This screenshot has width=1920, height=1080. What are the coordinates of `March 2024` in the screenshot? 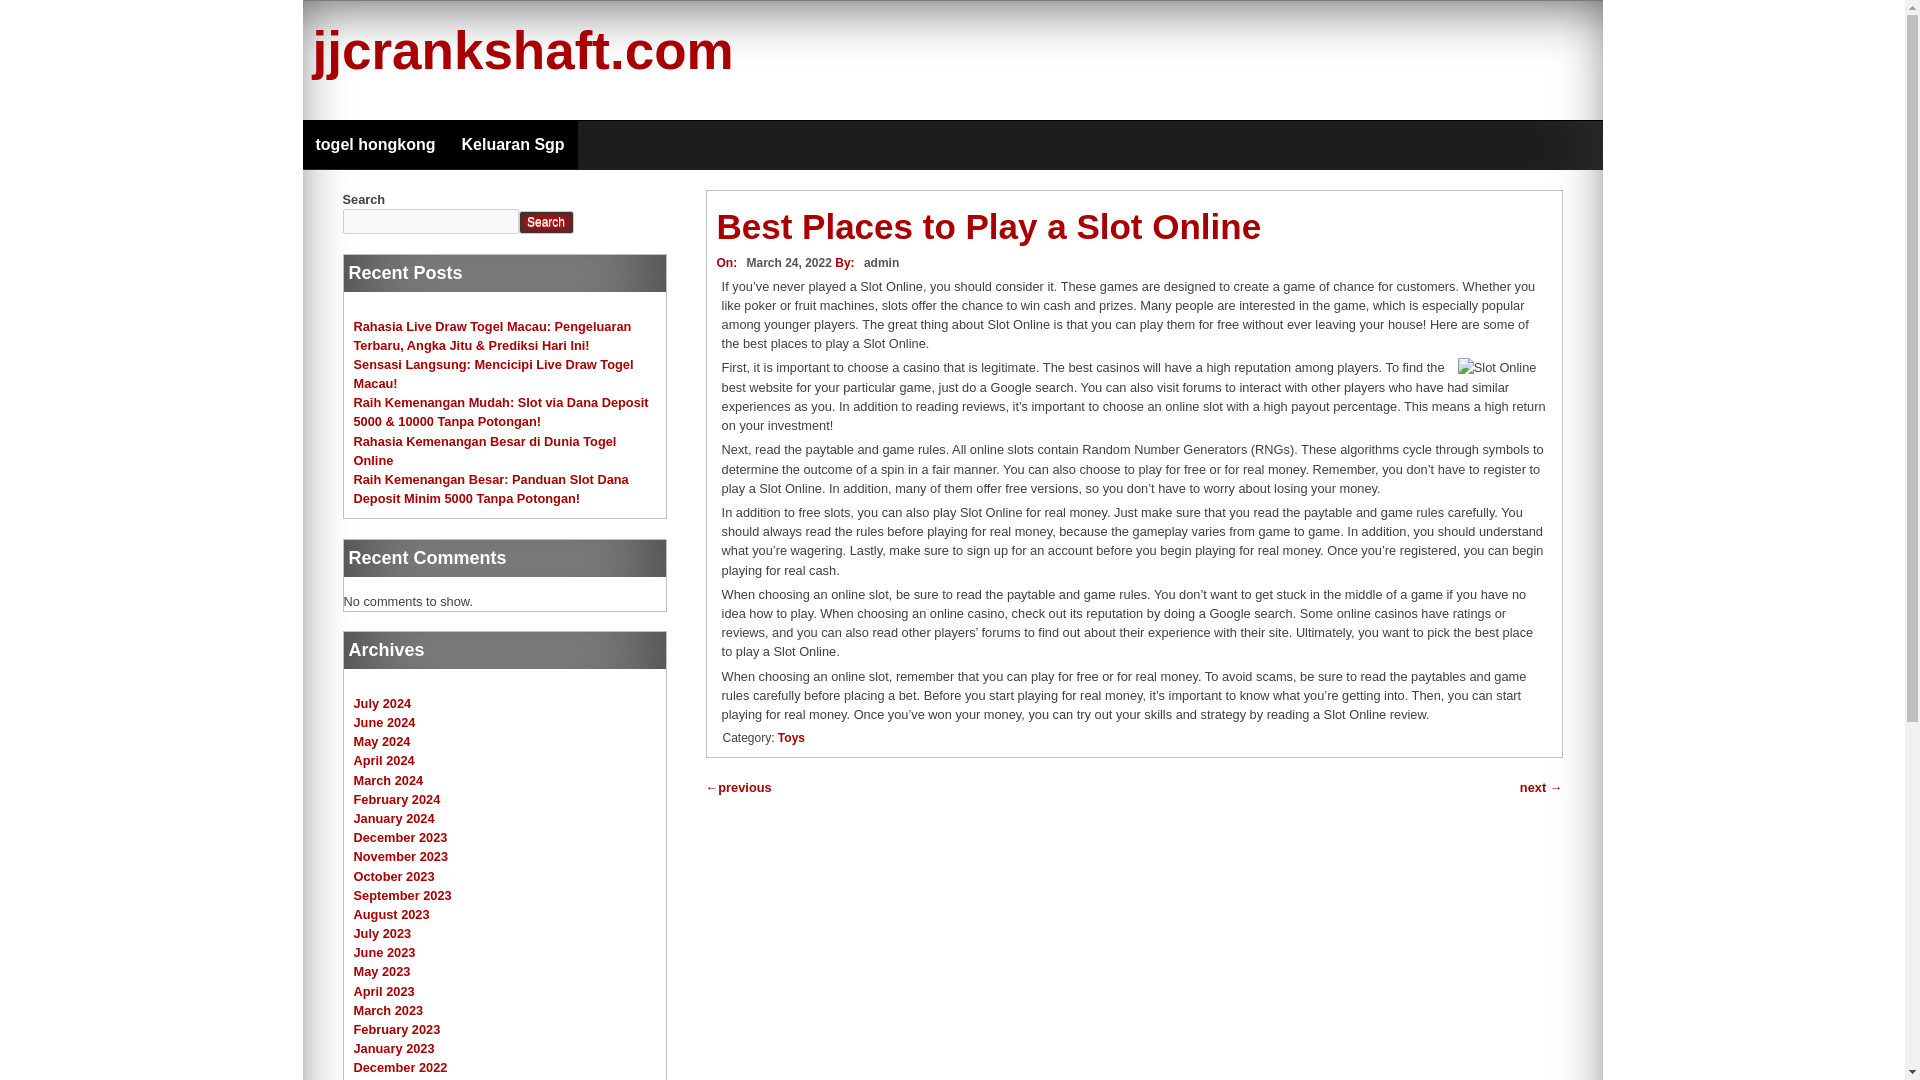 It's located at (388, 780).